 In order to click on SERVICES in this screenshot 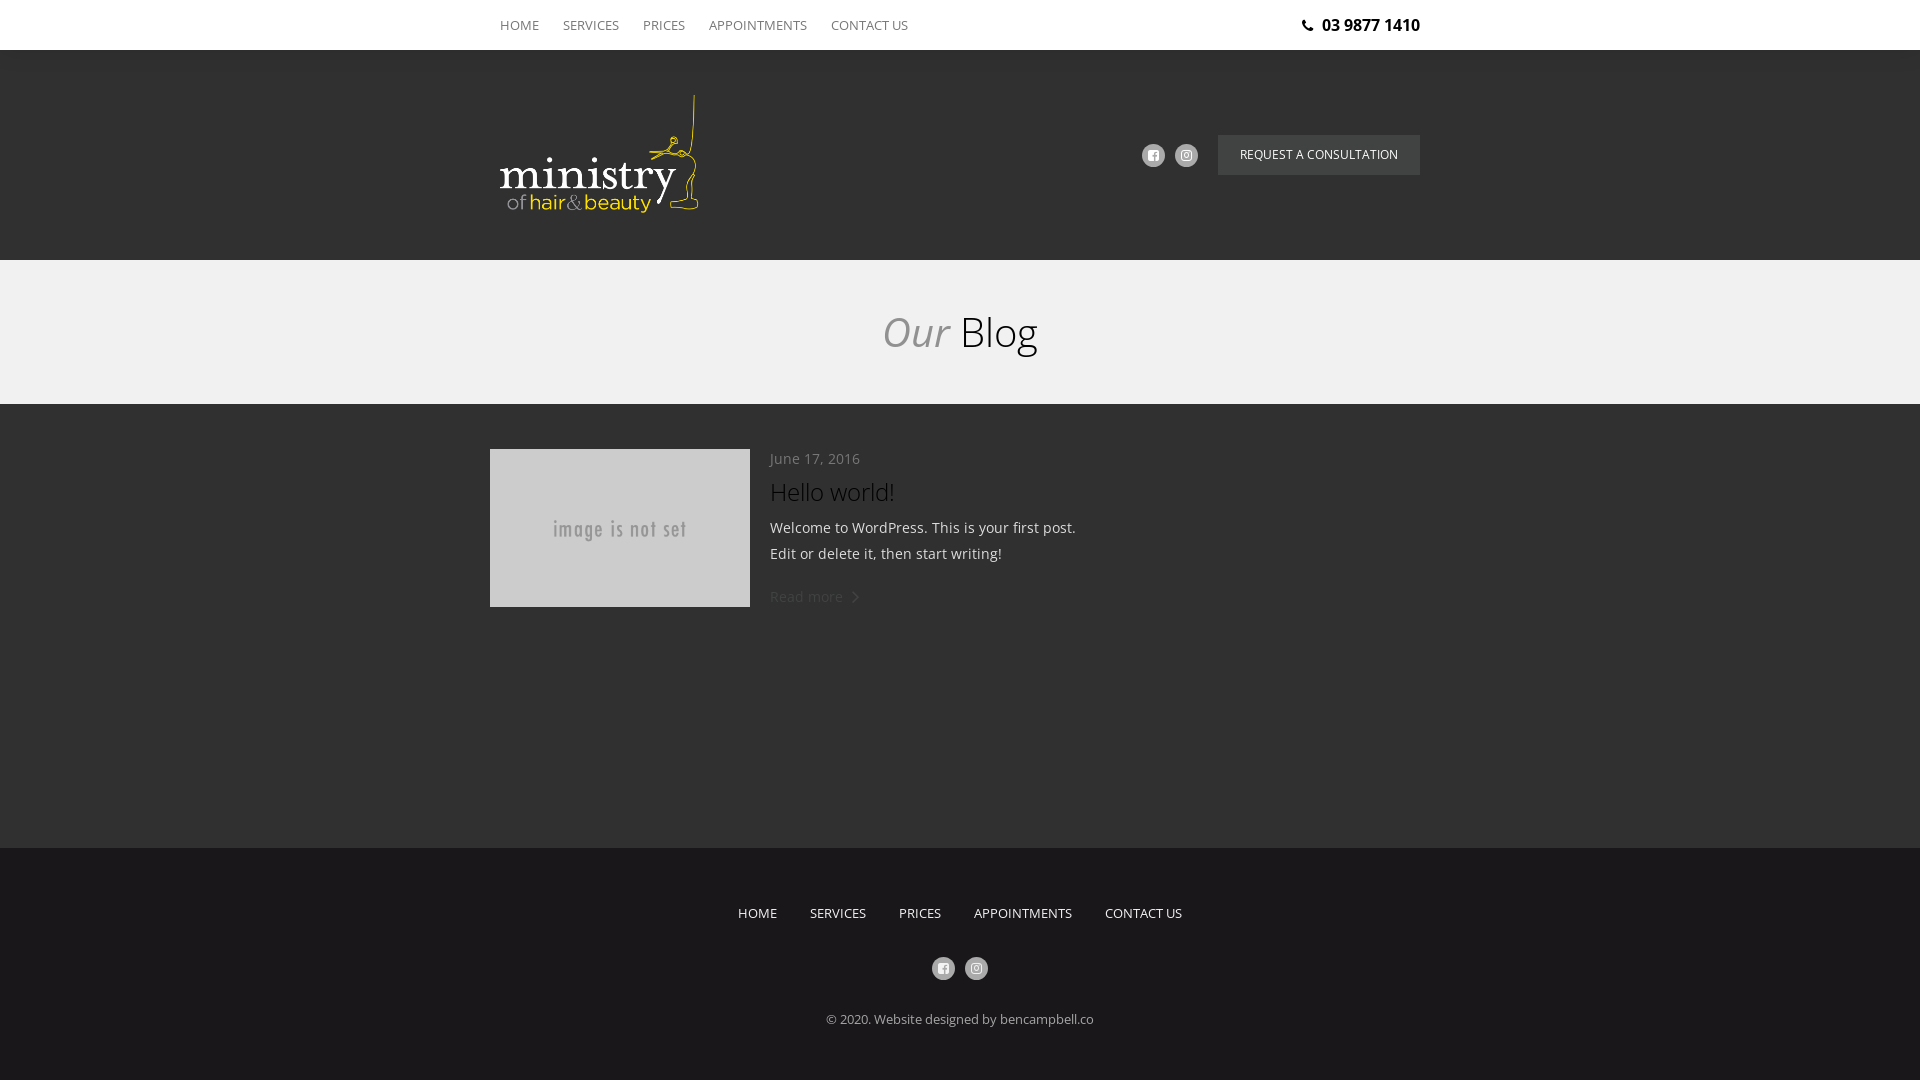, I will do `click(838, 913)`.